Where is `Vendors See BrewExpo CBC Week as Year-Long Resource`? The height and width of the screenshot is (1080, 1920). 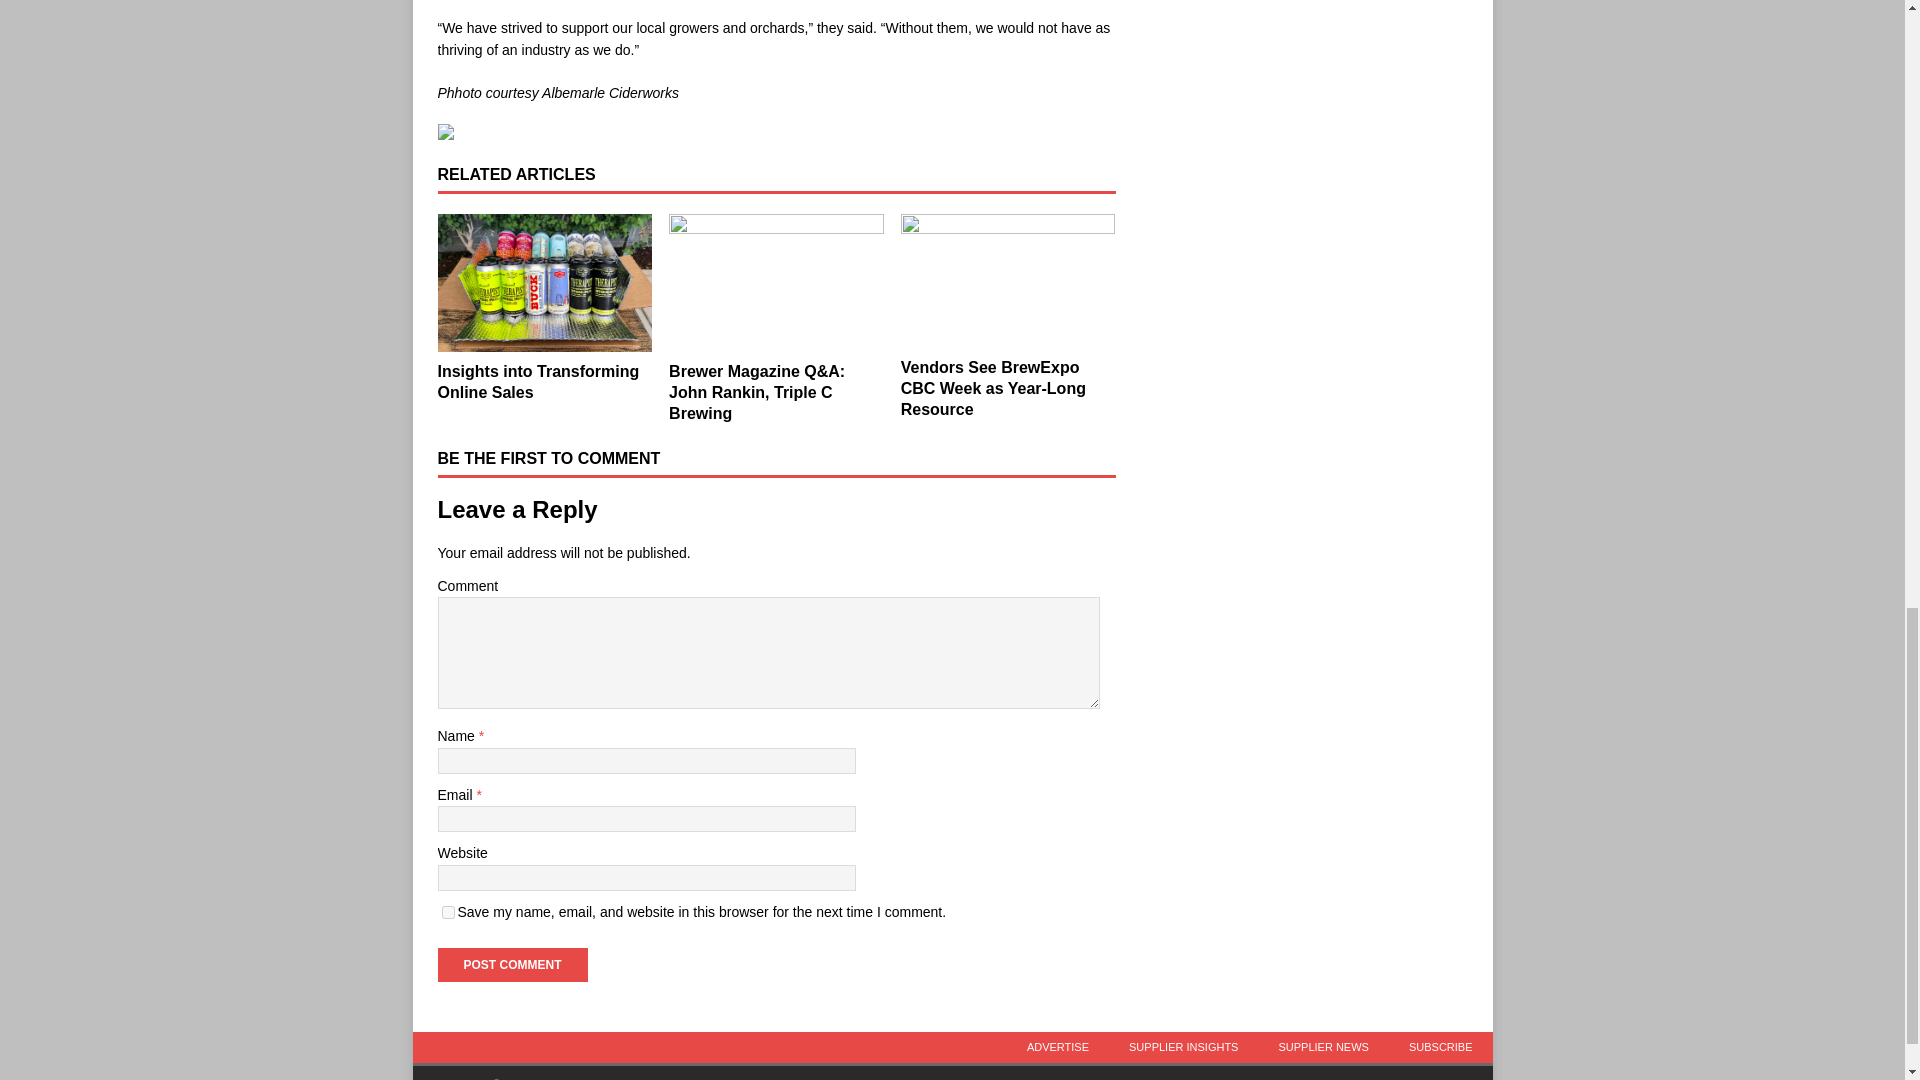 Vendors See BrewExpo CBC Week as Year-Long Resource is located at coordinates (1008, 280).